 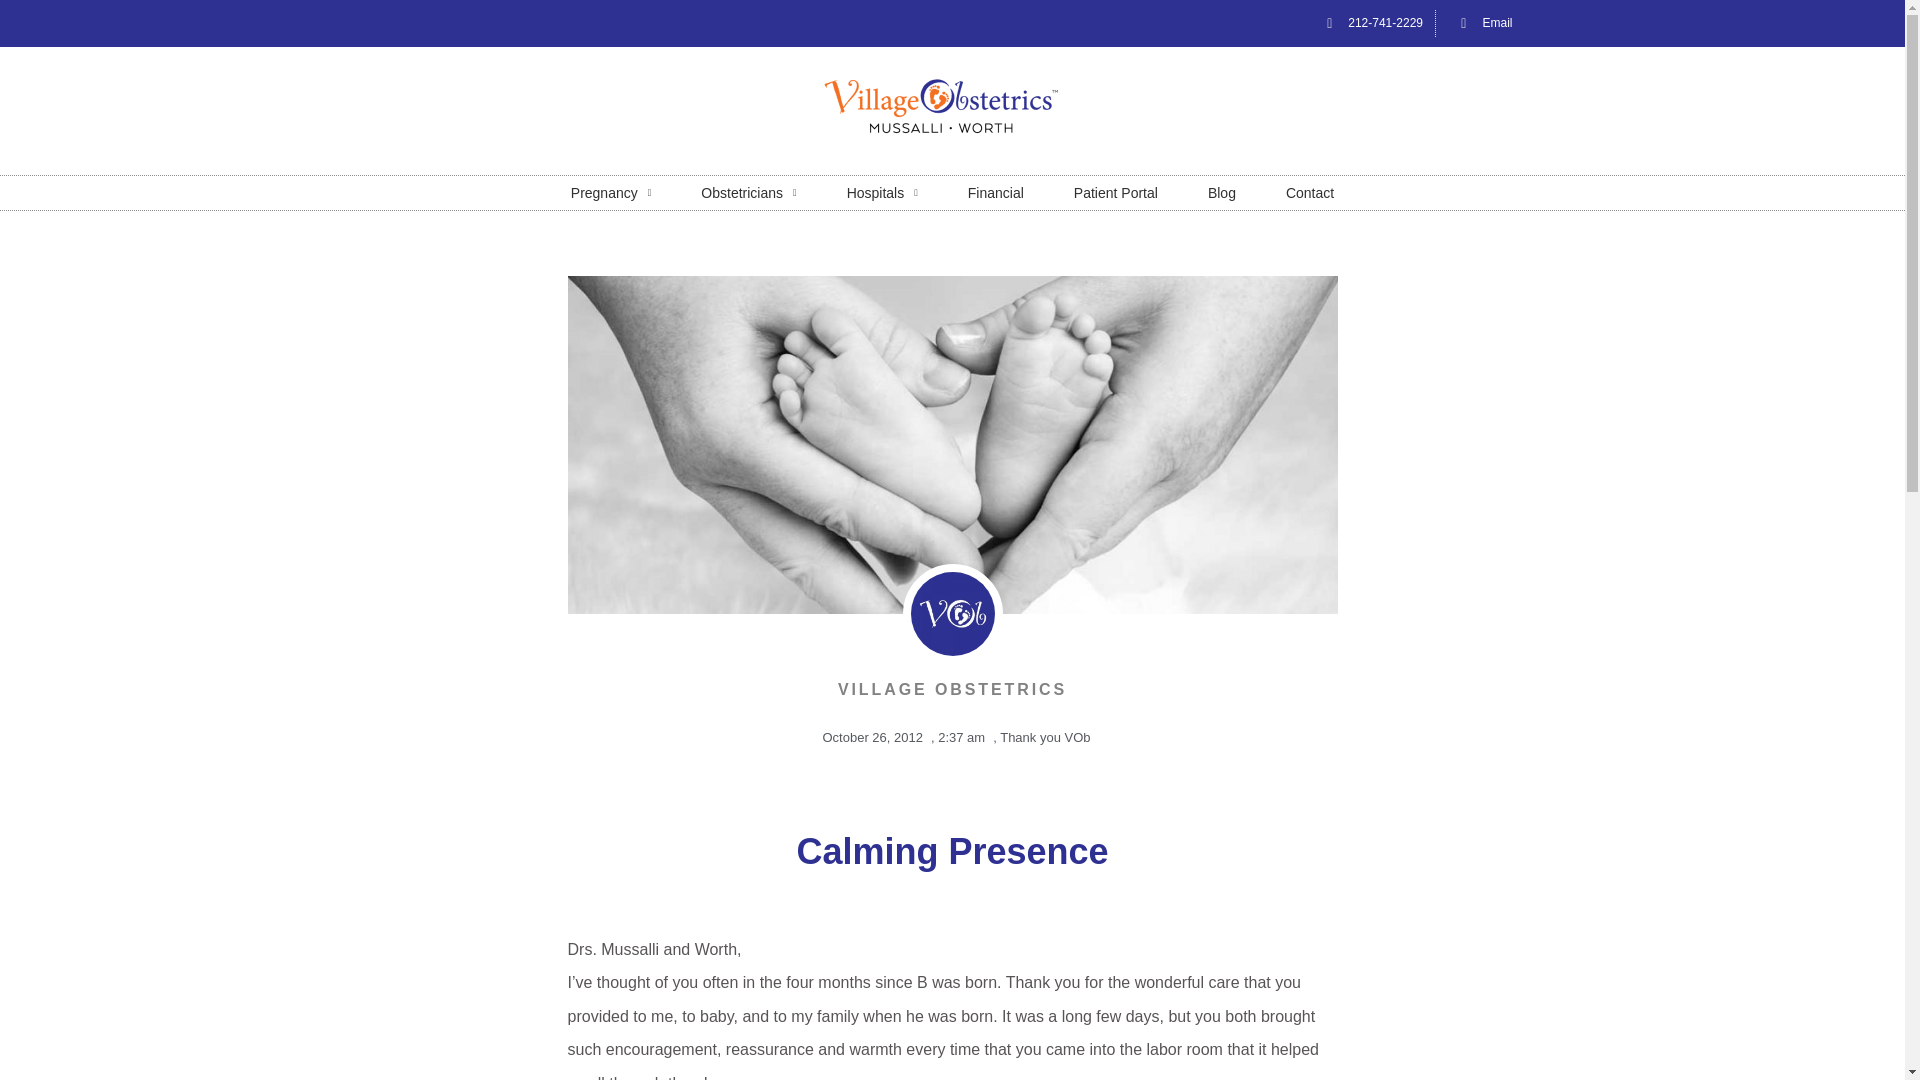 What do you see at coordinates (1045, 738) in the screenshot?
I see `Thank you VOb` at bounding box center [1045, 738].